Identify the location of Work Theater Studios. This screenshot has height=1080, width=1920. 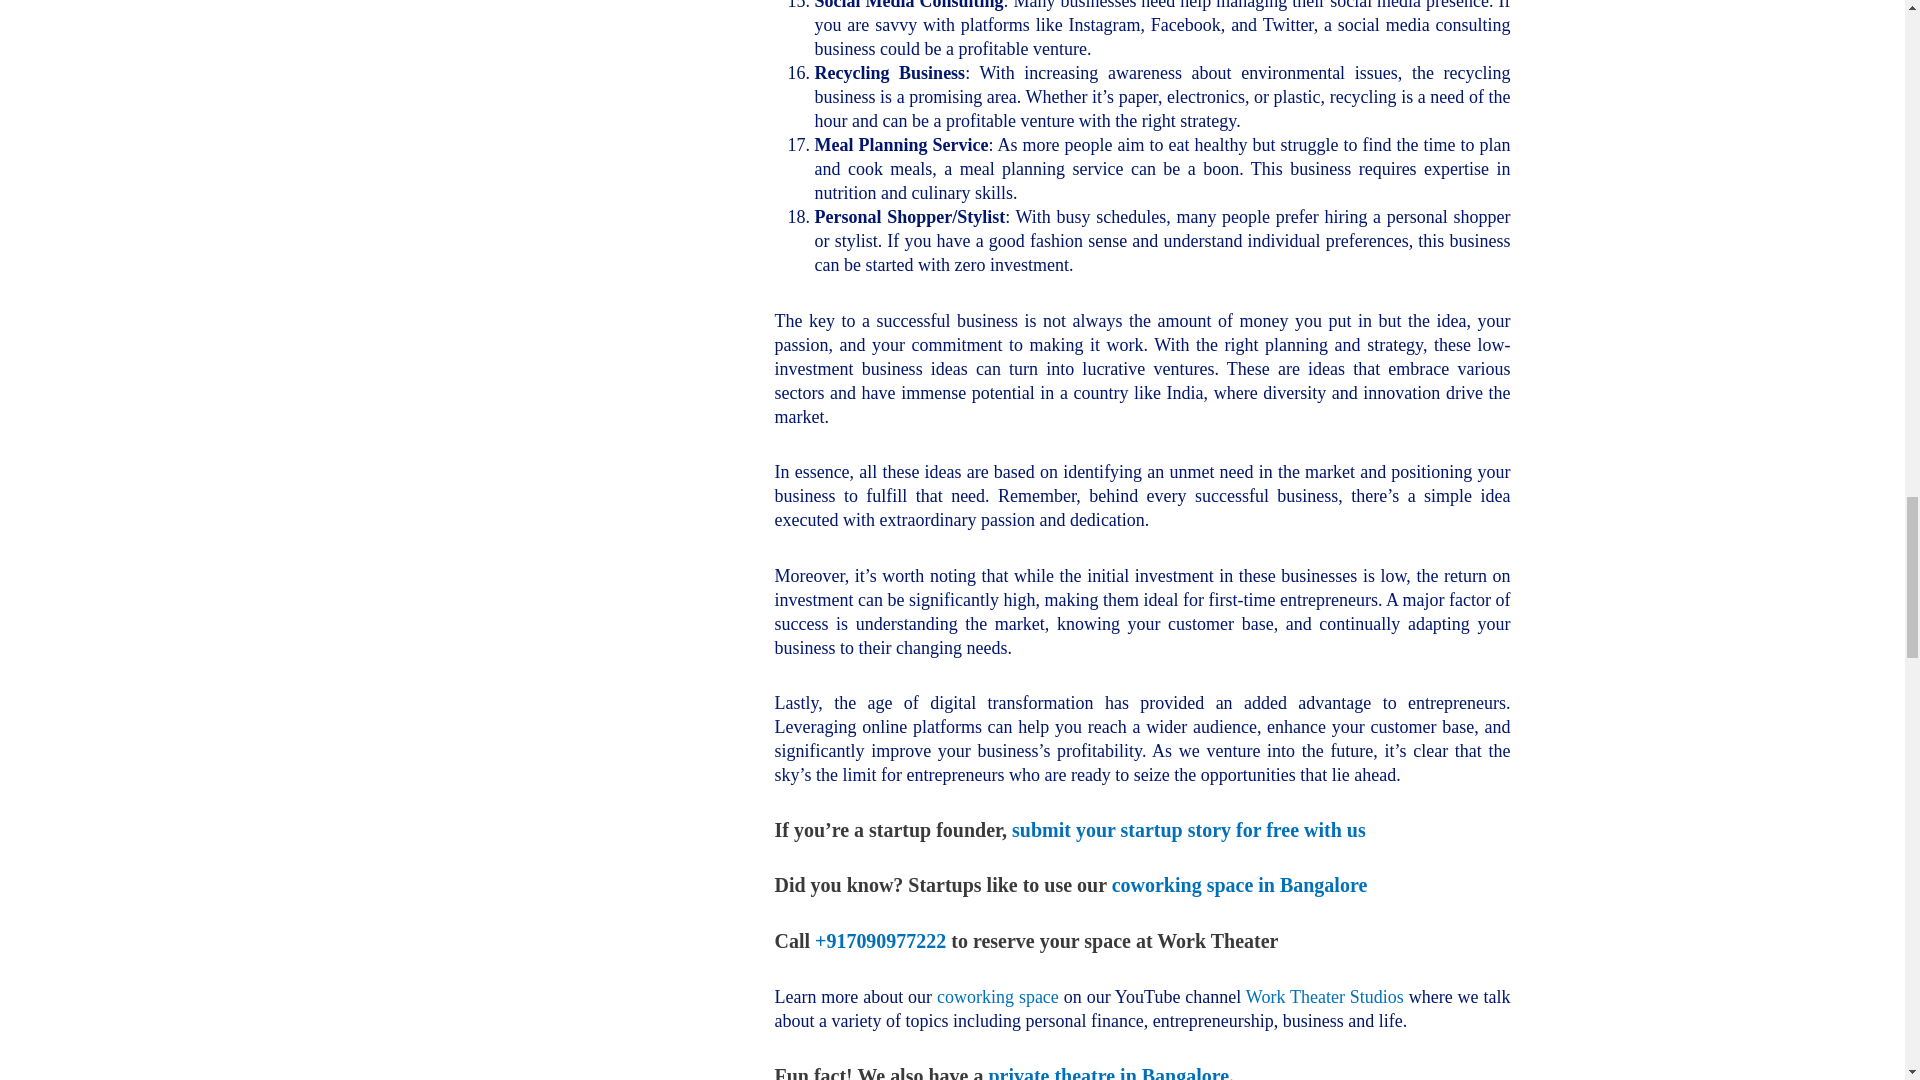
(1324, 996).